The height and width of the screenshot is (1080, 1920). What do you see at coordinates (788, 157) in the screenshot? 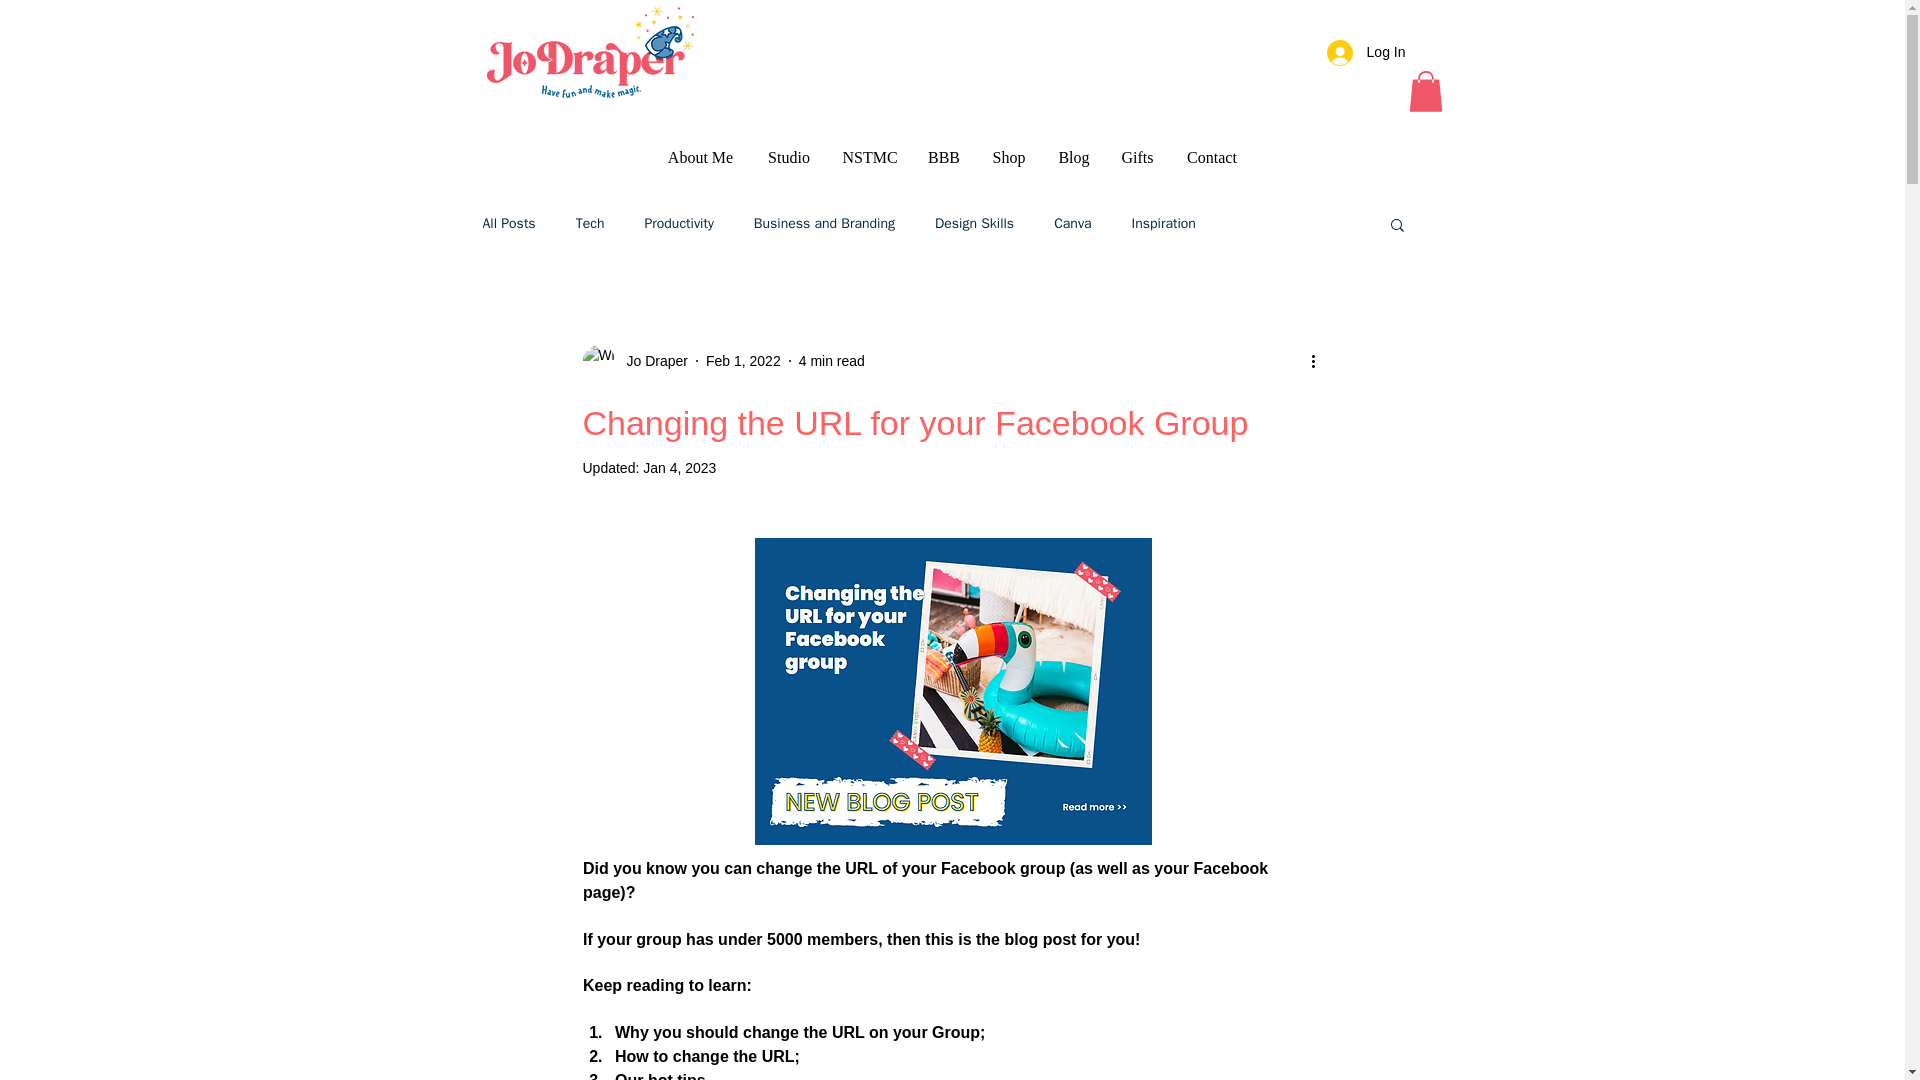
I see `Studio` at bounding box center [788, 157].